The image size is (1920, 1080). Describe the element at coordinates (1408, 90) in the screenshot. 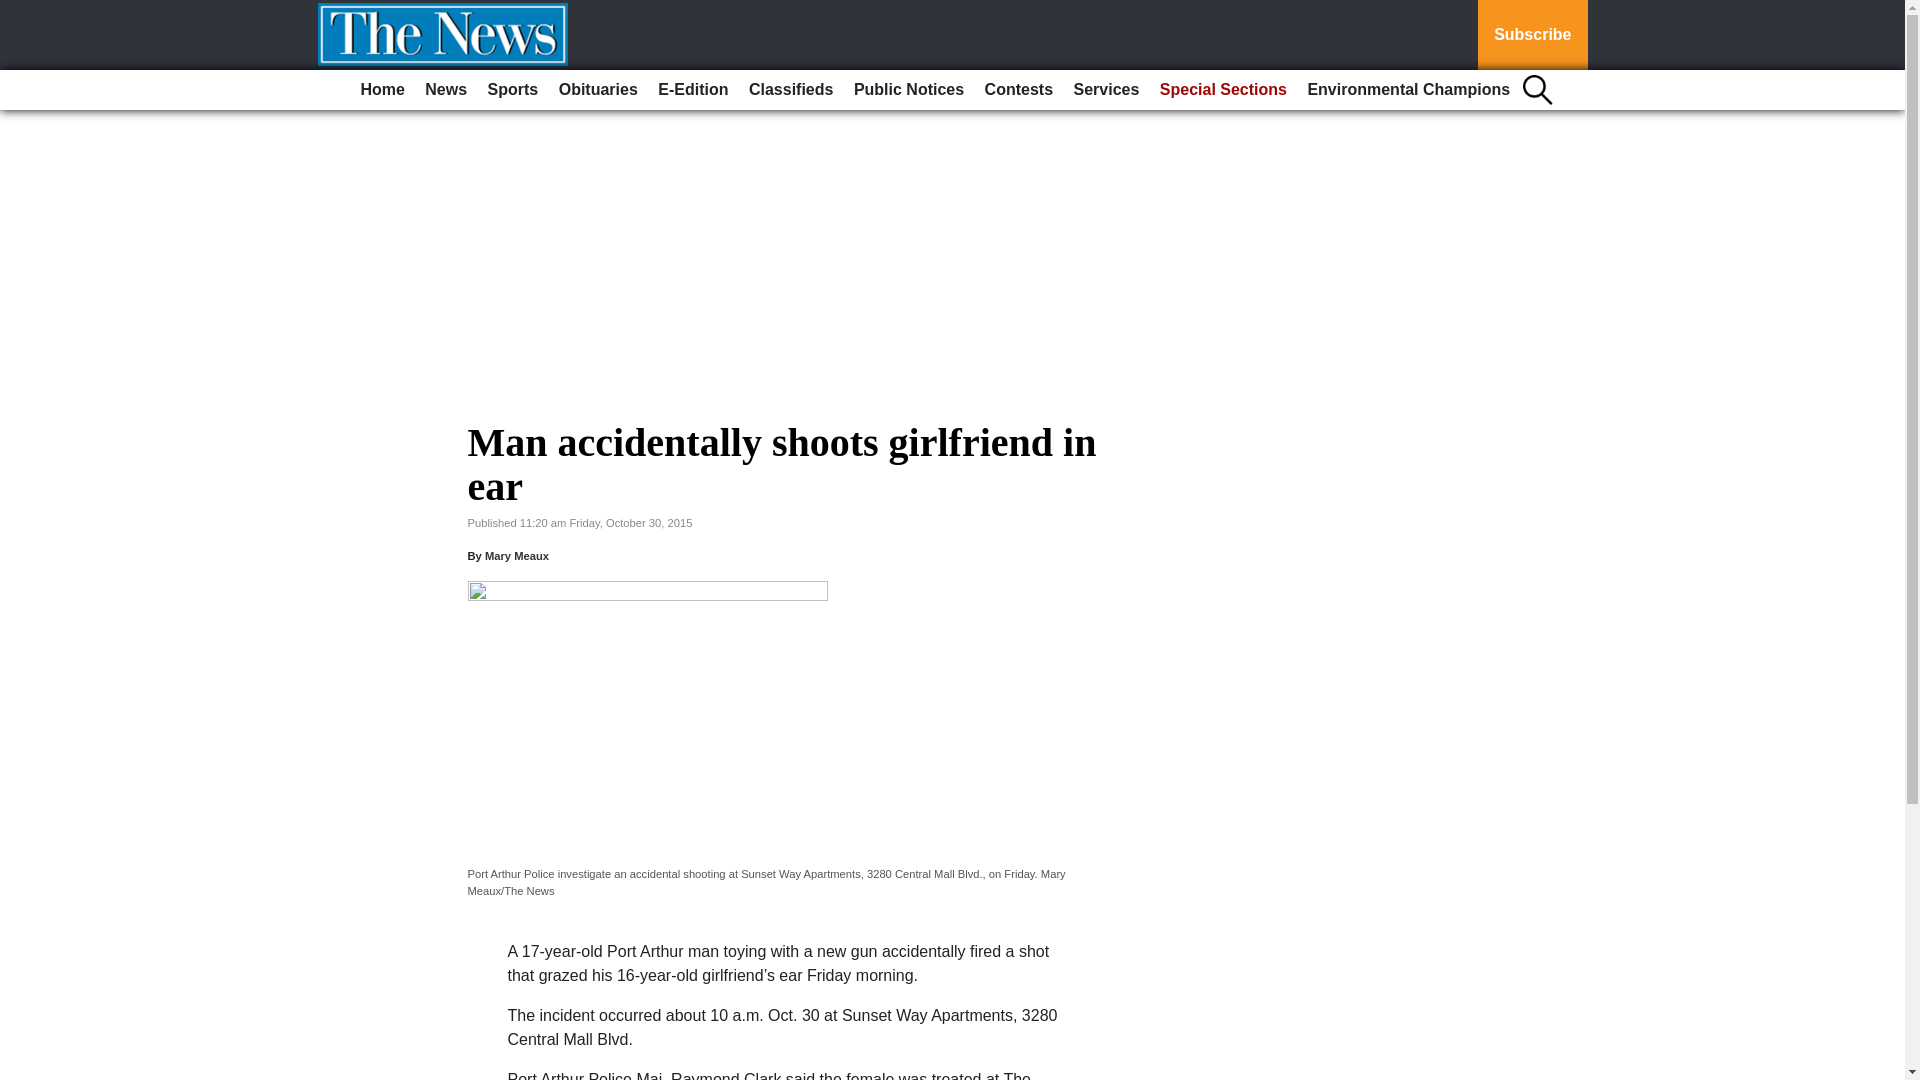

I see `Environmental Champions` at that location.